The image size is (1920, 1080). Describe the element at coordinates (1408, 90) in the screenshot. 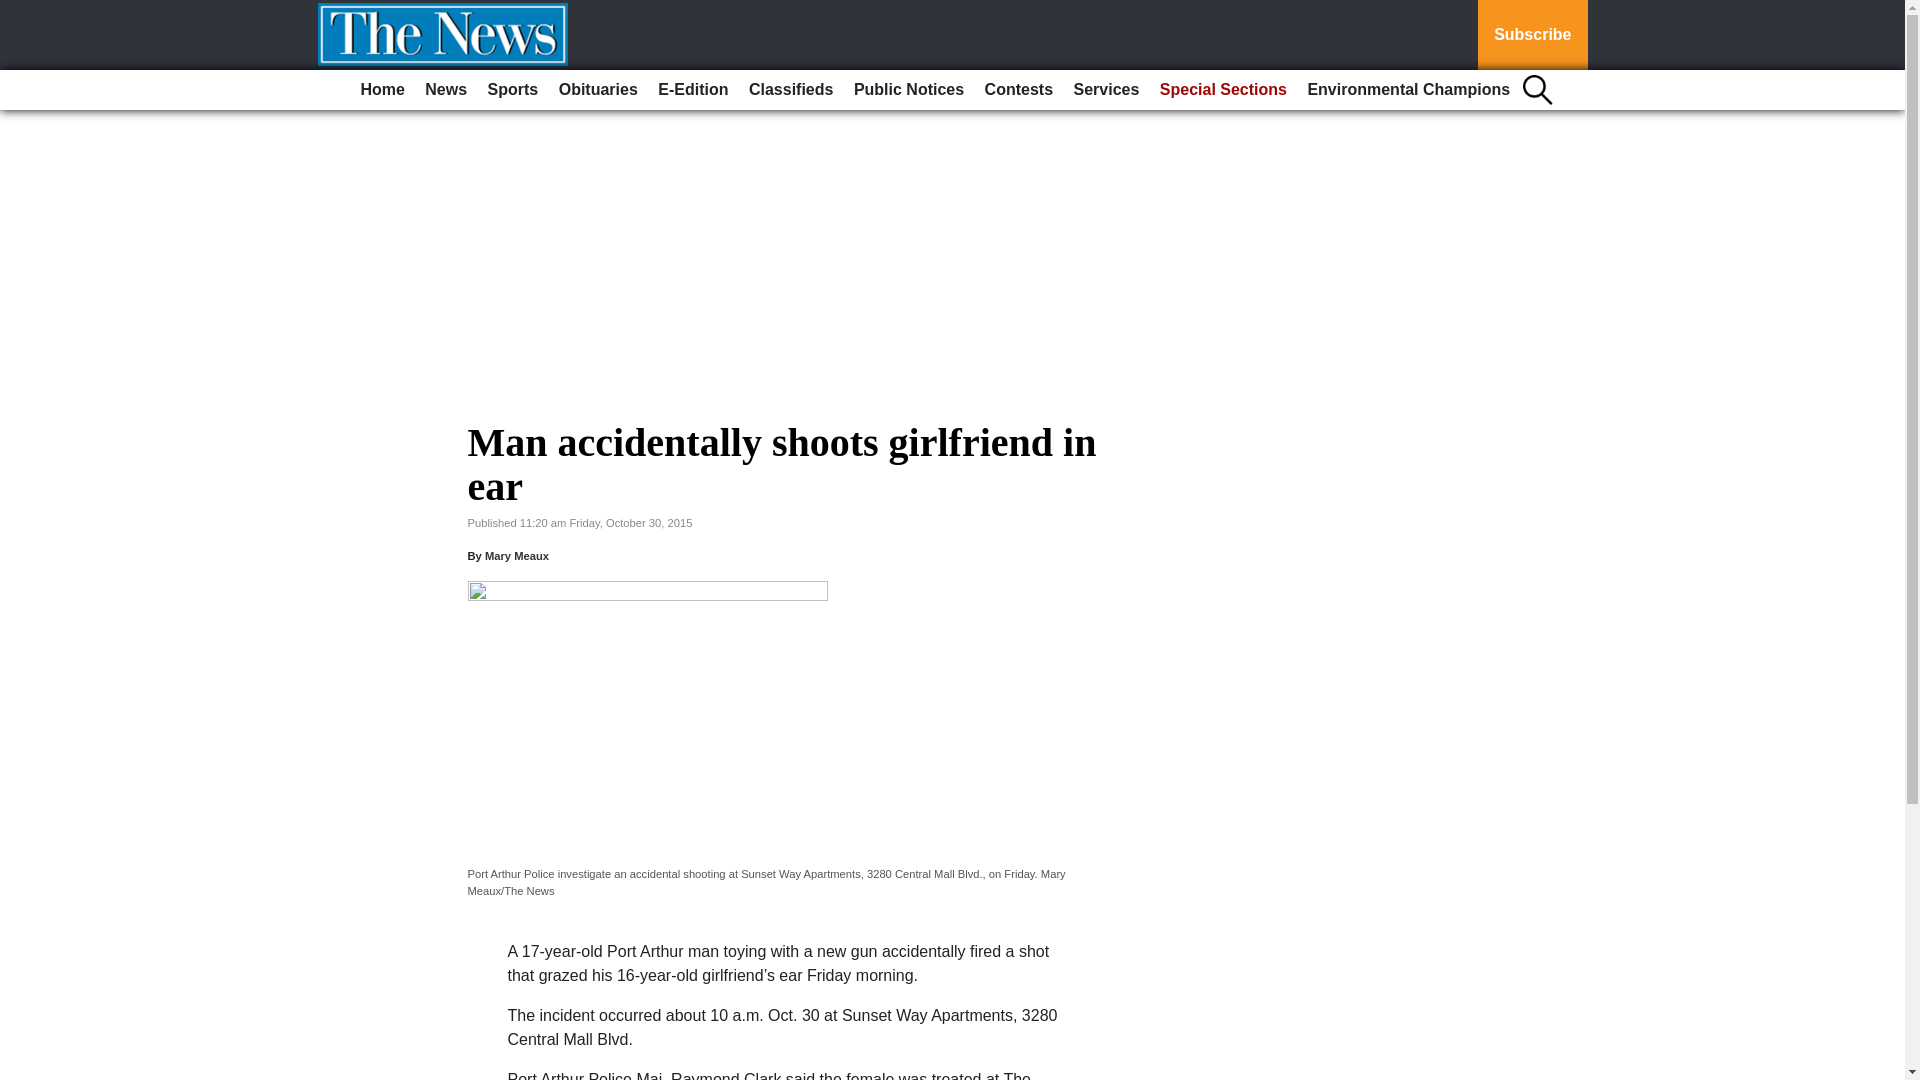

I see `Environmental Champions` at that location.